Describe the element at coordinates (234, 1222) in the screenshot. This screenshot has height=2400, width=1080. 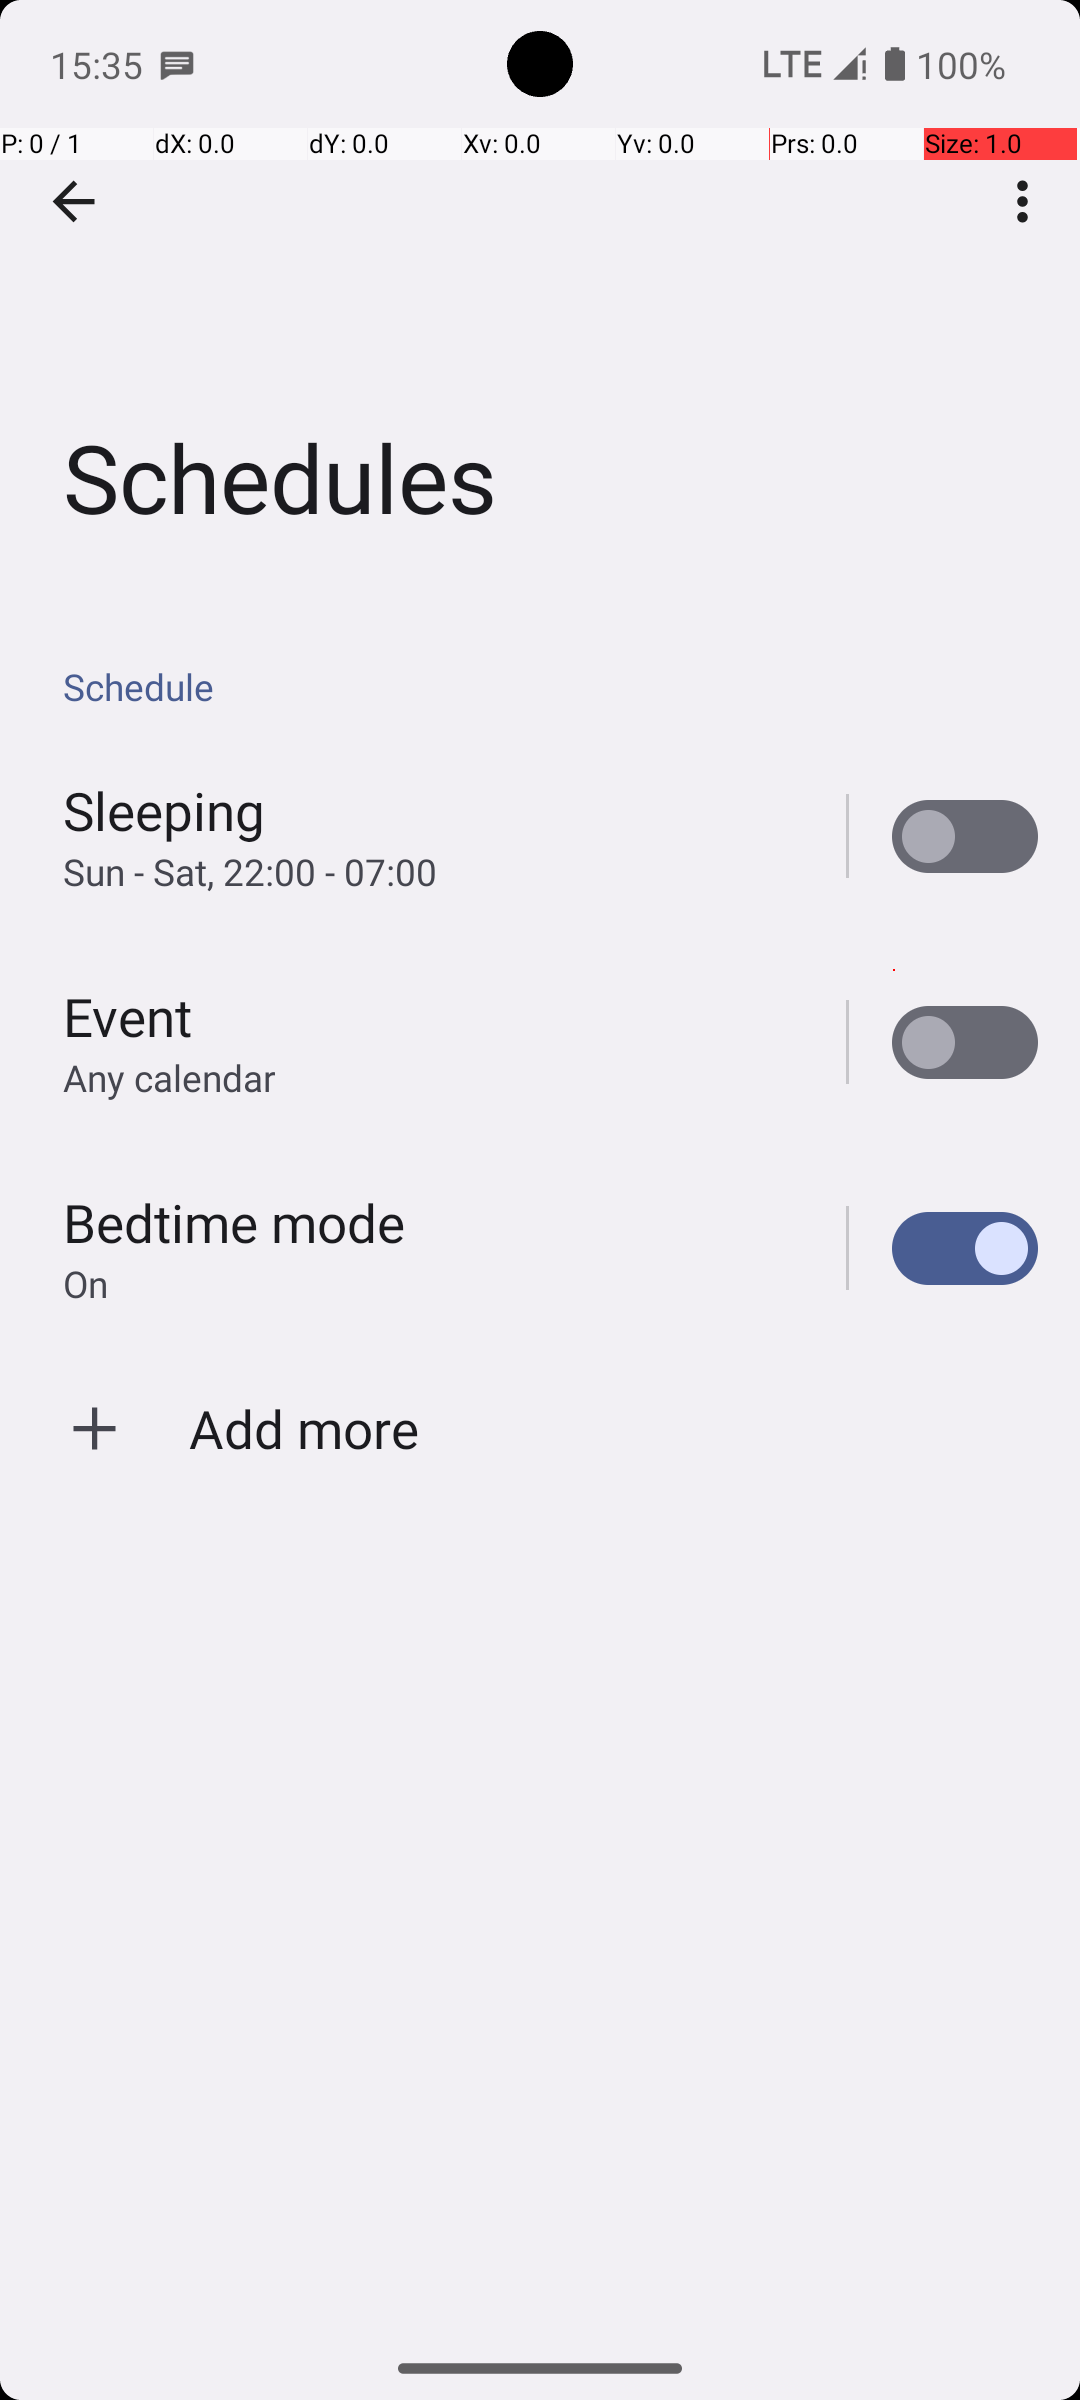
I see `Bedtime mode` at that location.